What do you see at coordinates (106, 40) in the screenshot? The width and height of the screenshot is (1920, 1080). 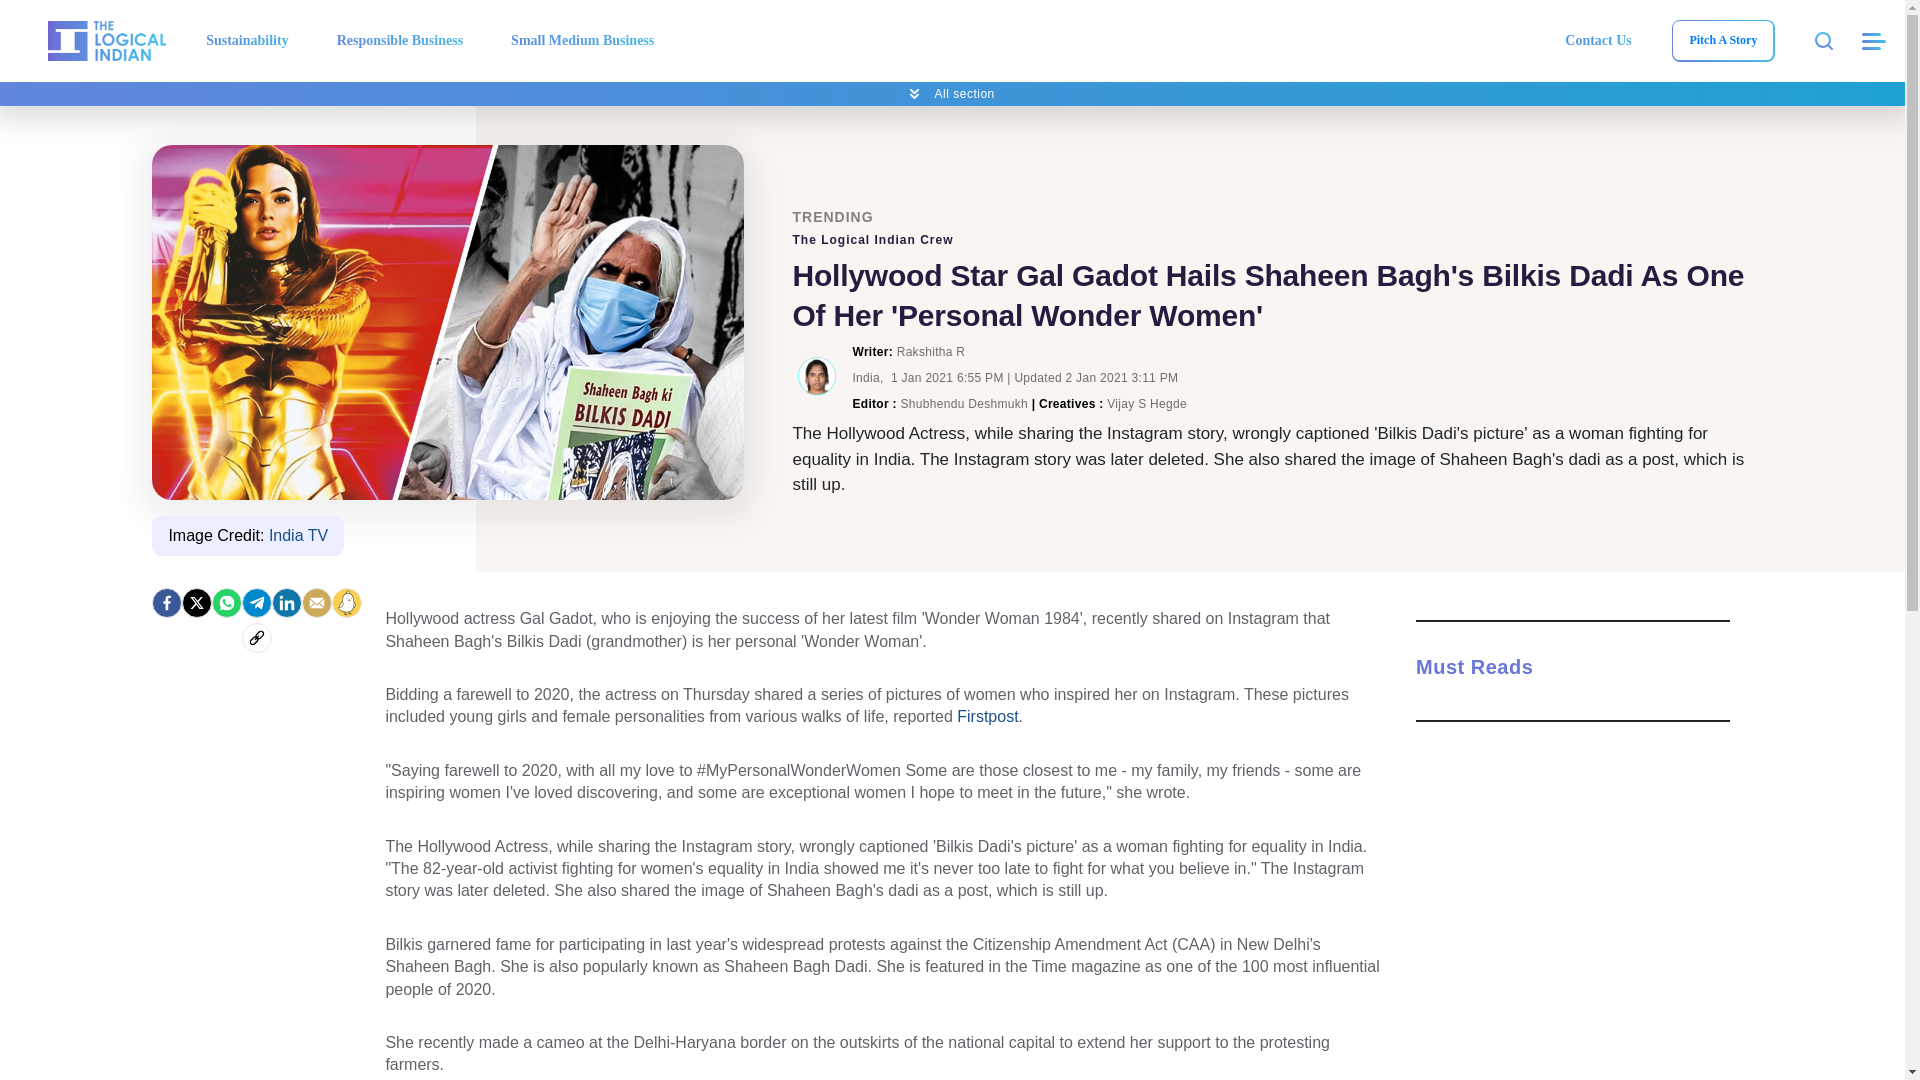 I see `The Logical Indian` at bounding box center [106, 40].